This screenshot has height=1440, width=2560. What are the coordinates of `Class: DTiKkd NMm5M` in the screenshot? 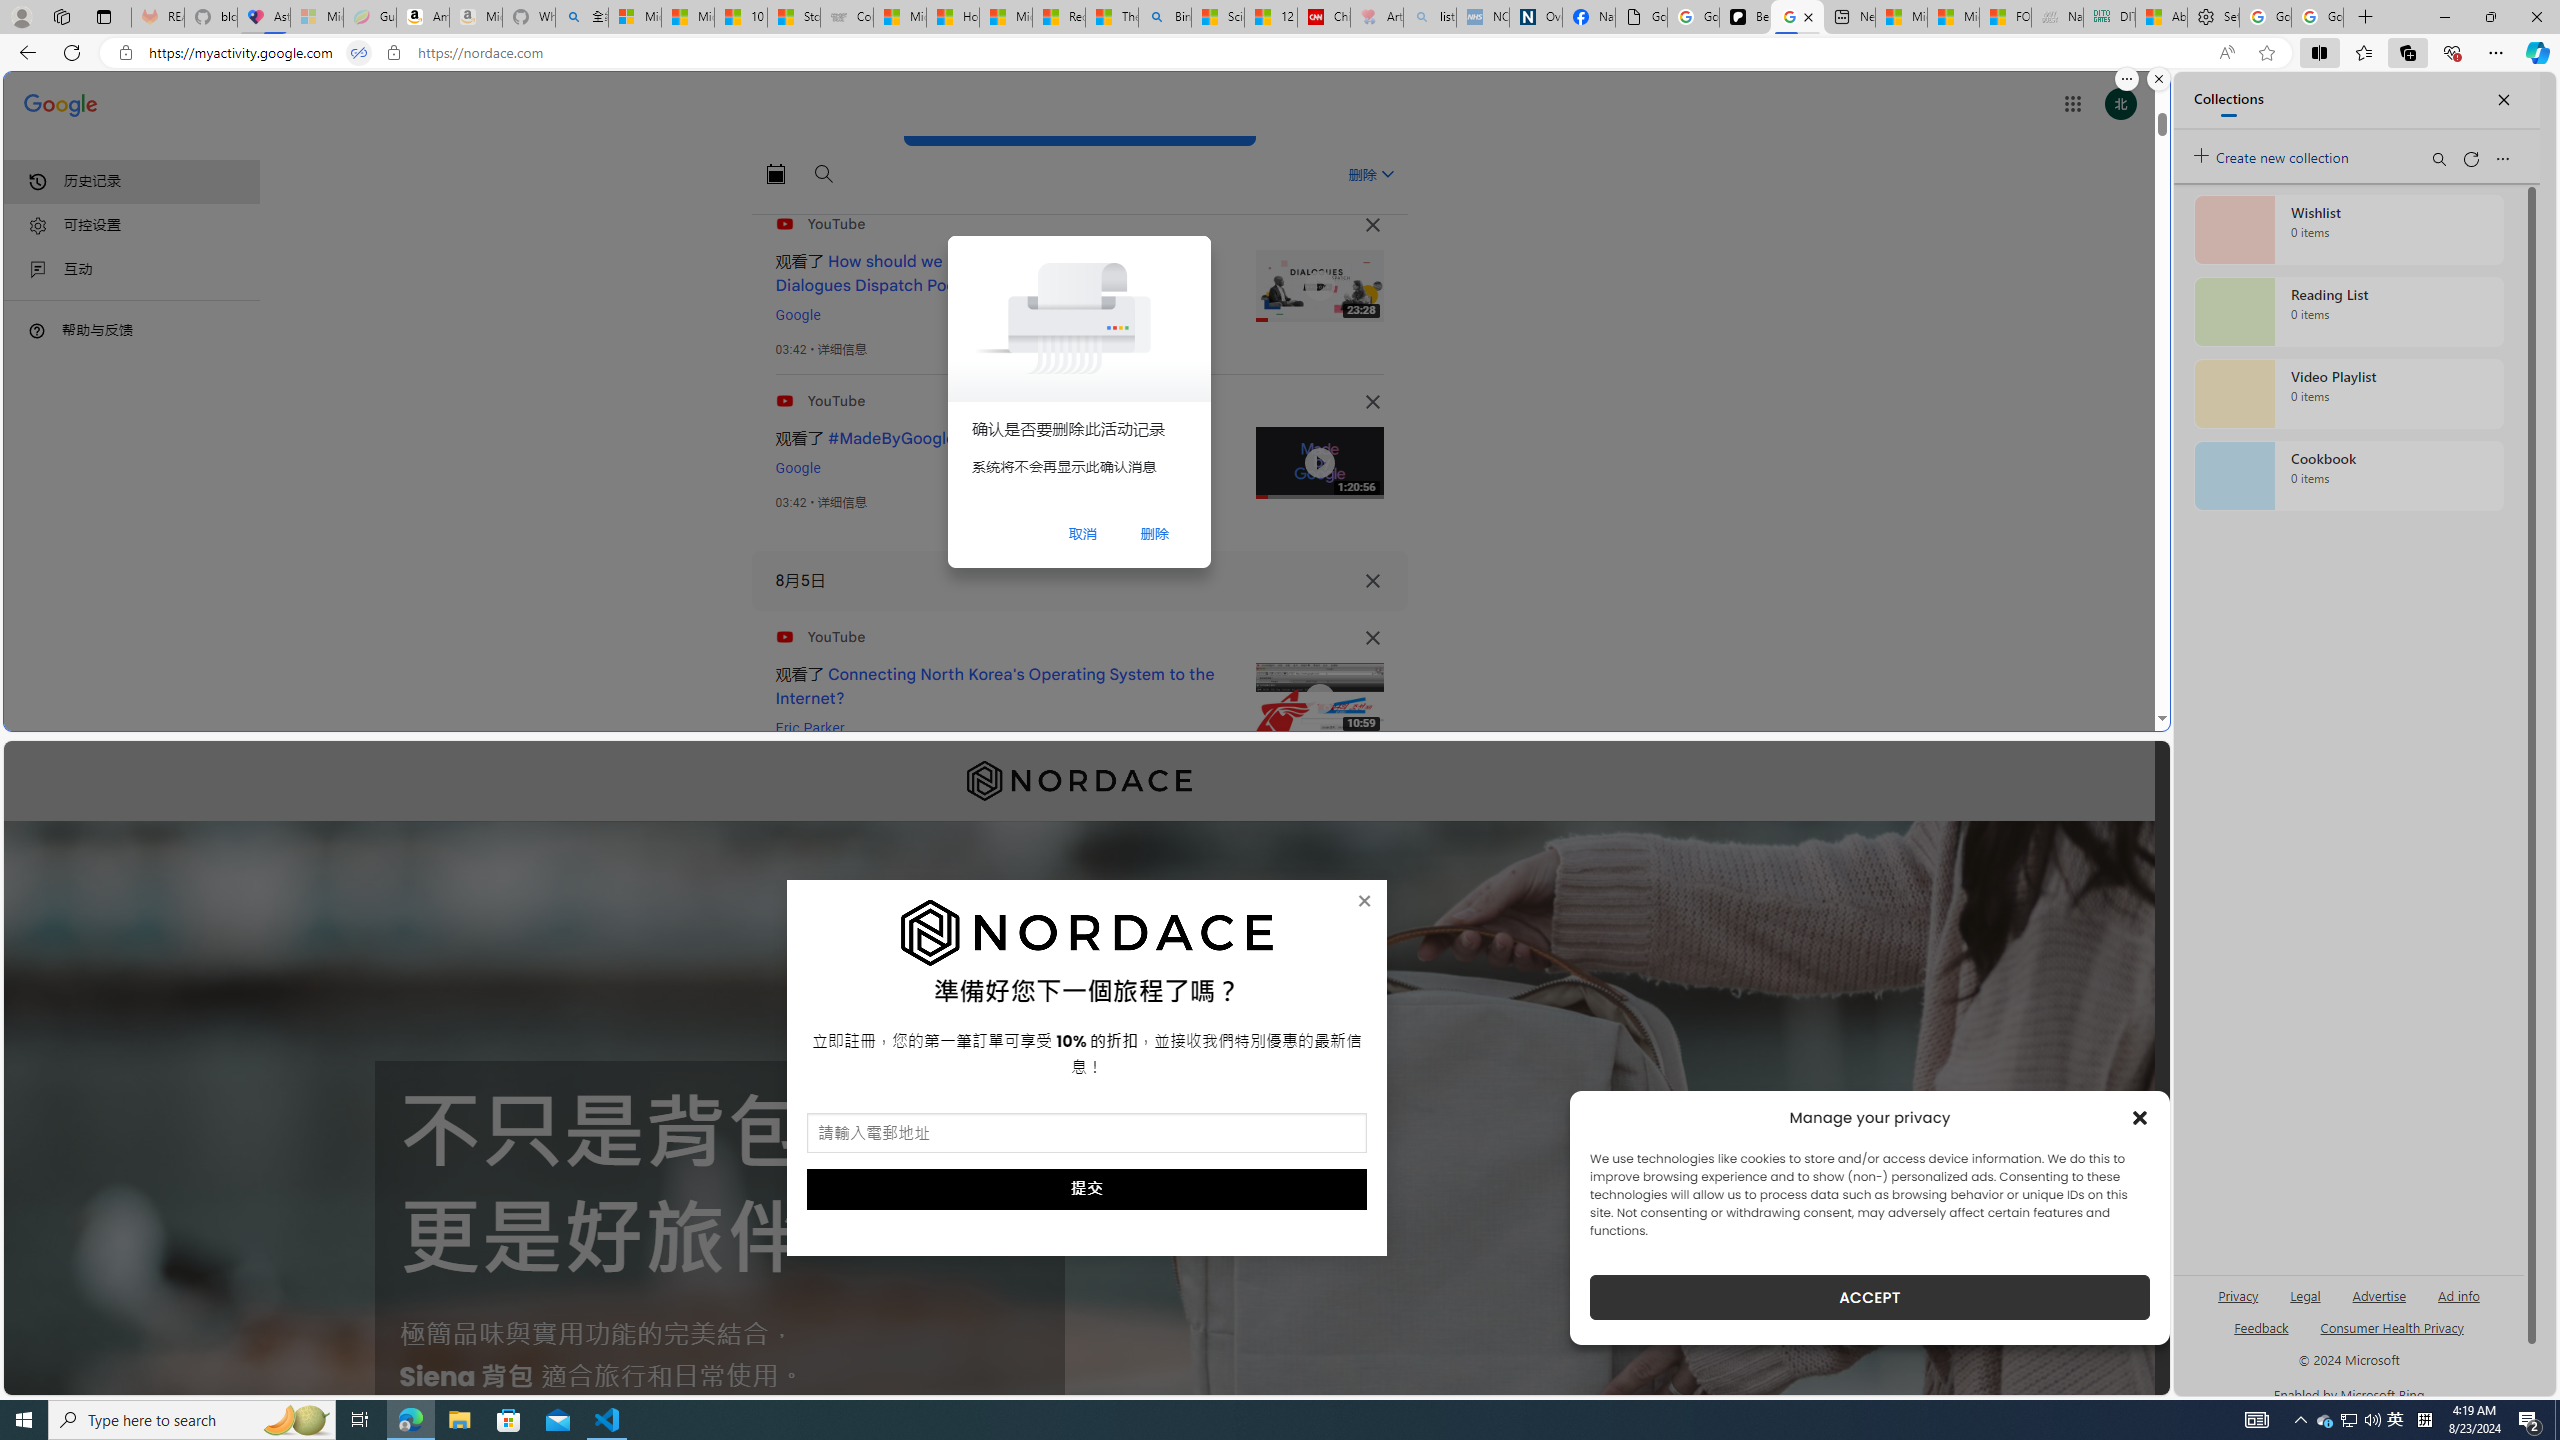 It's located at (37, 330).